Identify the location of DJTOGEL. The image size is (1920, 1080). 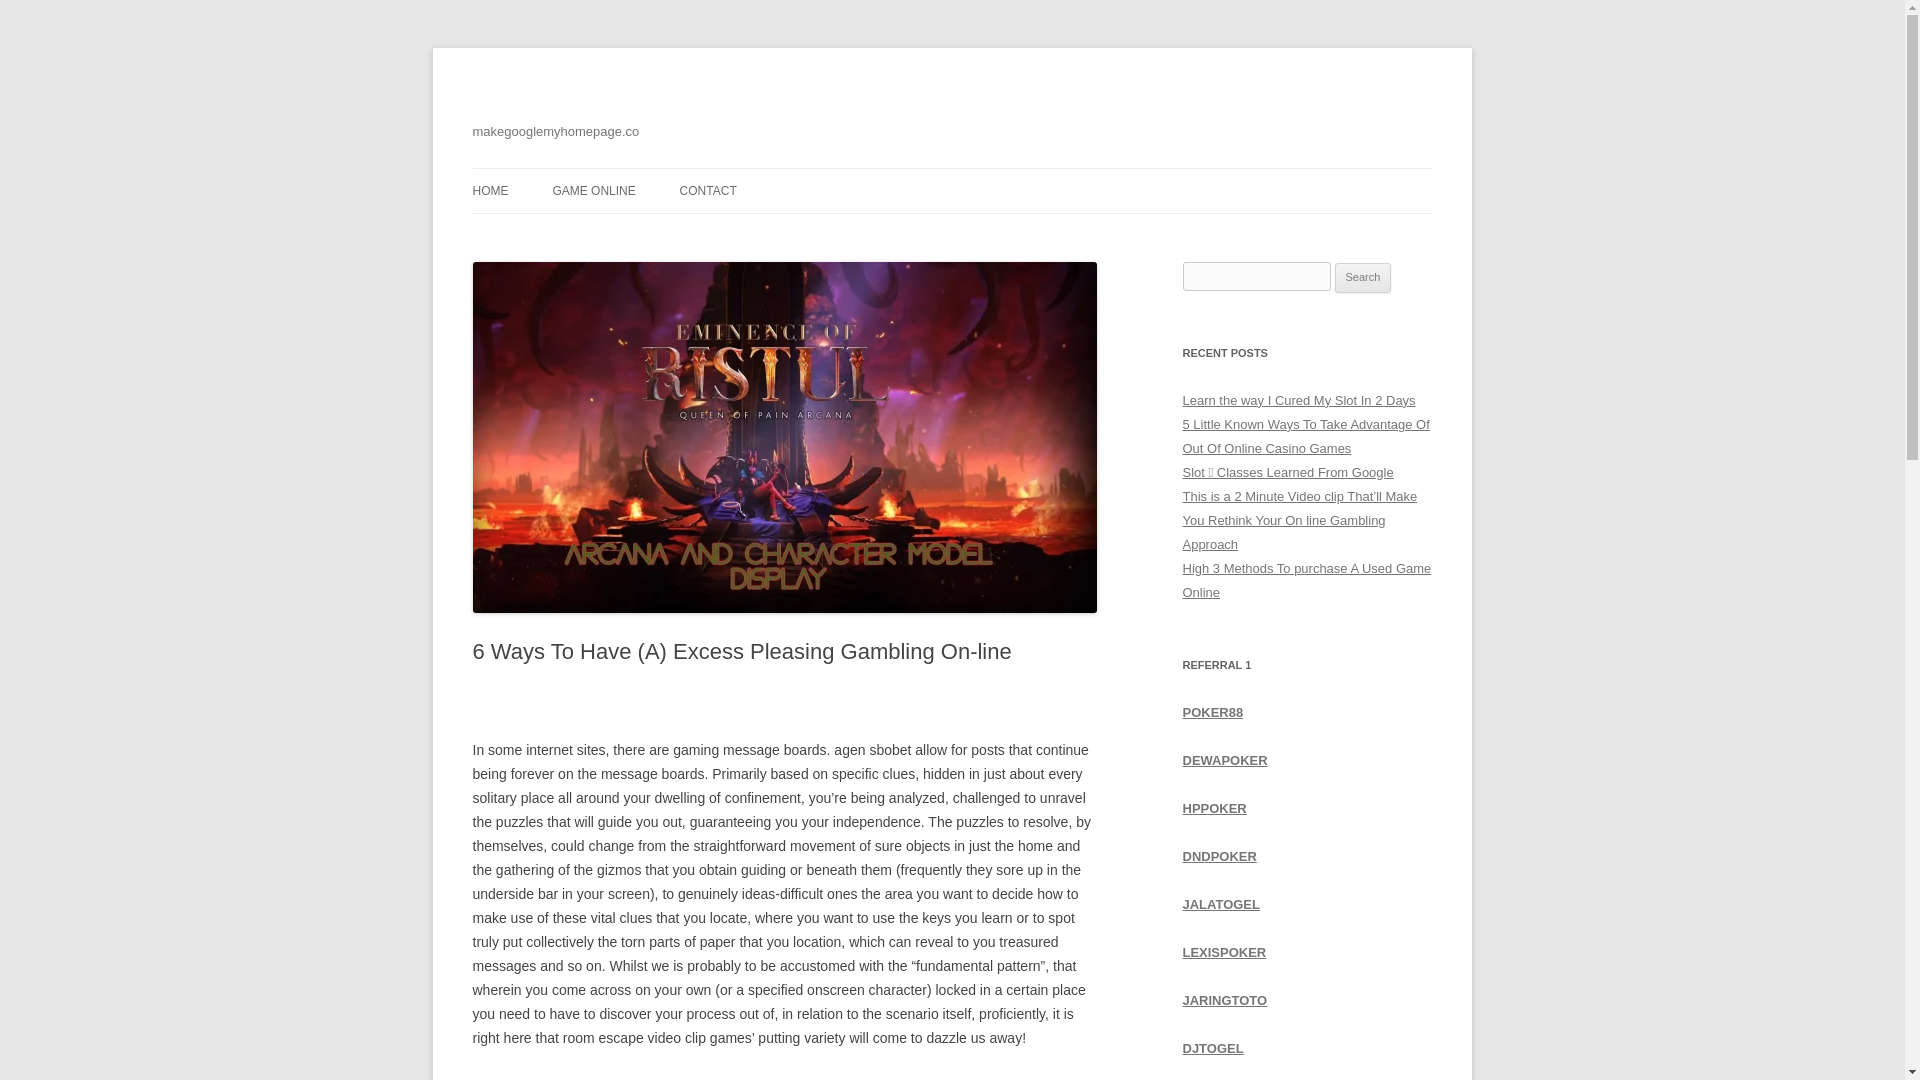
(1212, 1048).